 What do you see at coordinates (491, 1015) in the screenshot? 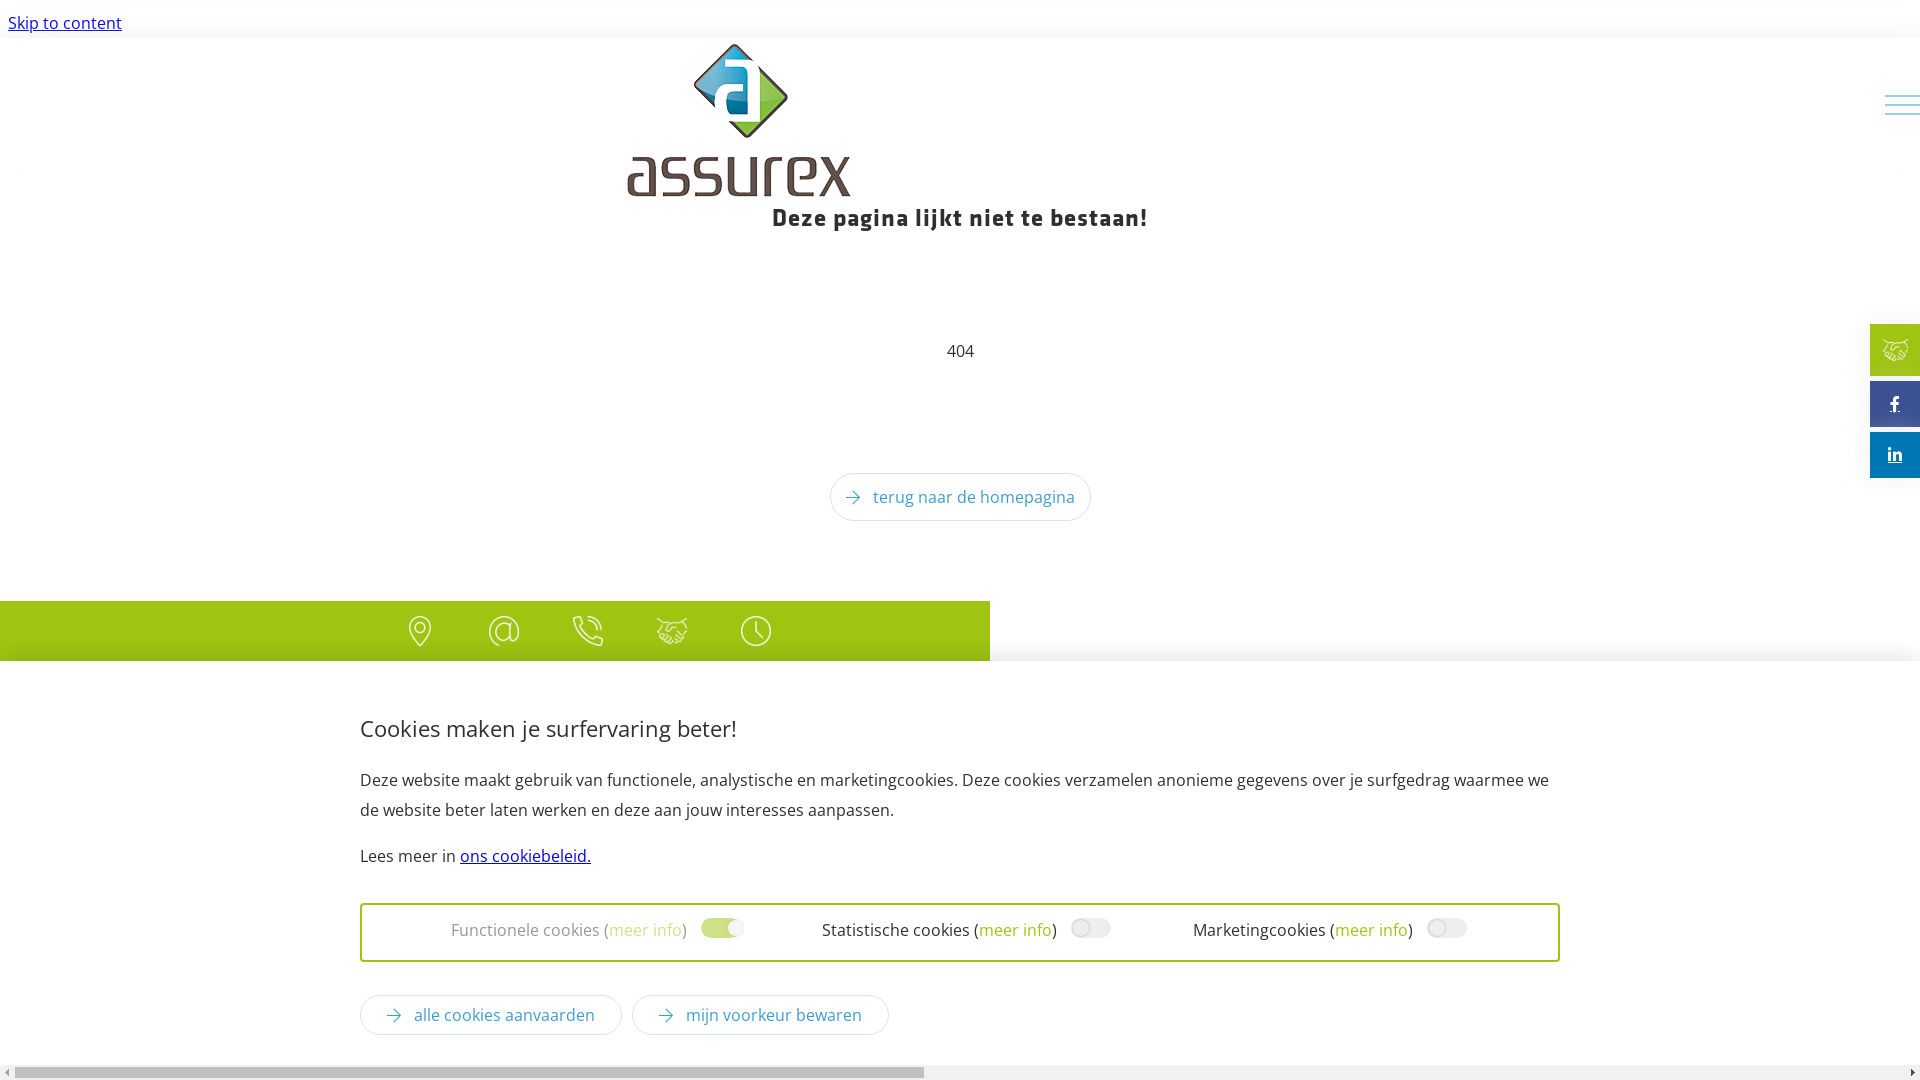
I see `alle cookies aanvaarden` at bounding box center [491, 1015].